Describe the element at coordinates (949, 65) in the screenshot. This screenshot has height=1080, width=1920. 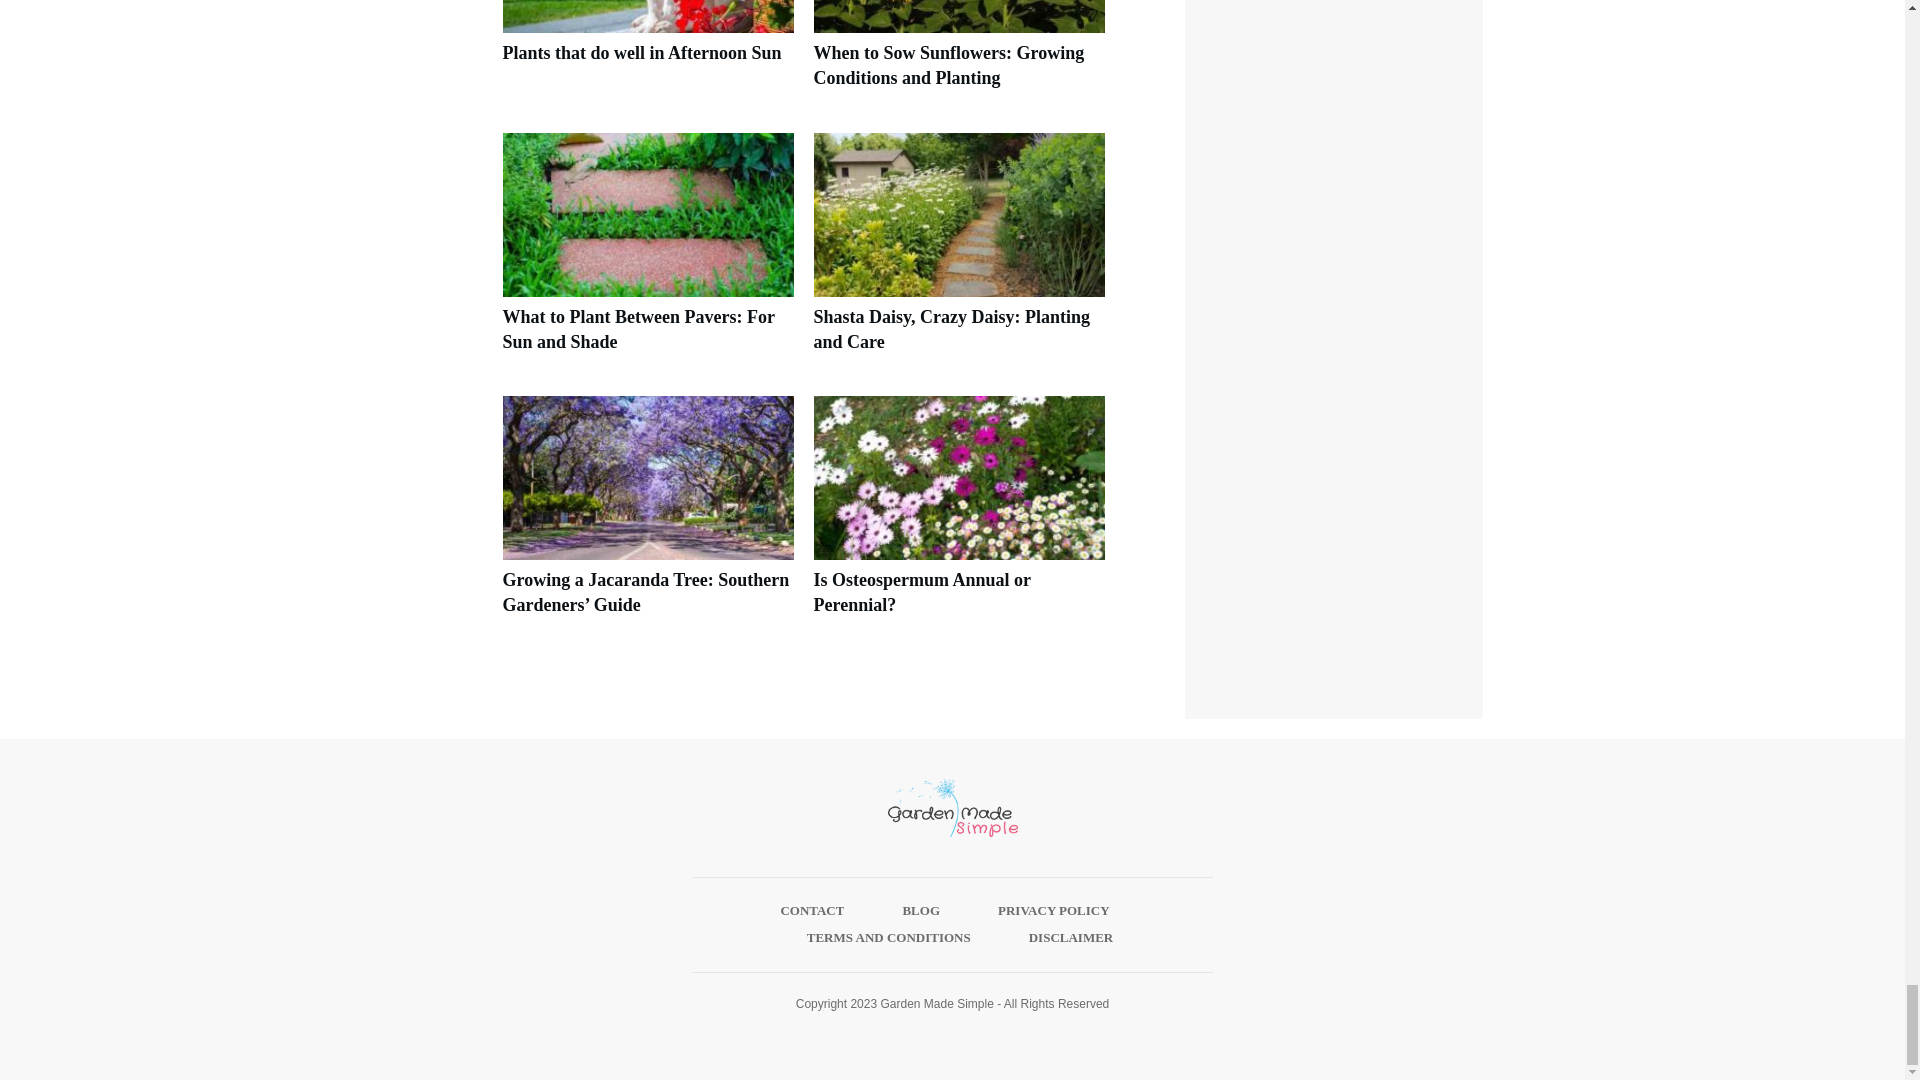
I see `When to Sow Sunflowers: Growing Conditions and Planting` at that location.